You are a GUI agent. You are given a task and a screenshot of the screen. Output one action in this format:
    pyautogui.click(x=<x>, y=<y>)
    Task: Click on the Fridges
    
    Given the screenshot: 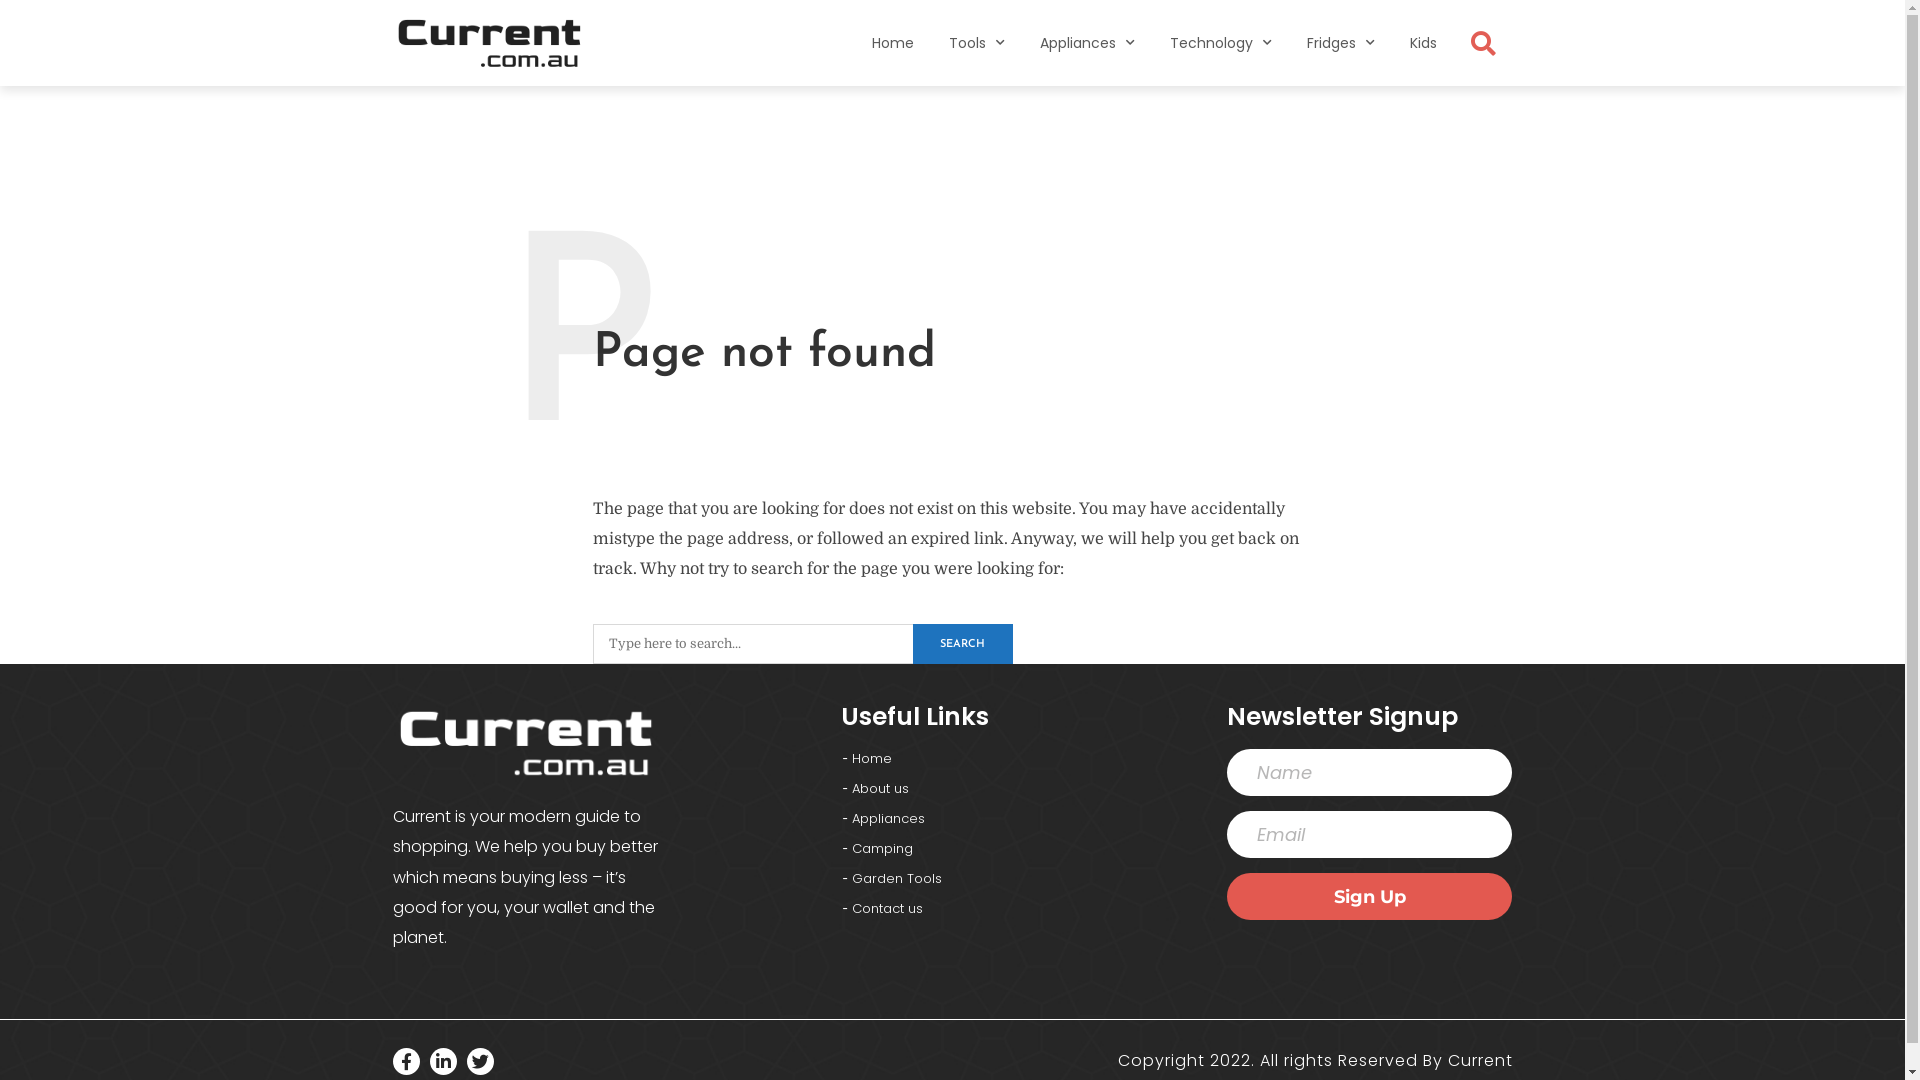 What is the action you would take?
    pyautogui.click(x=1341, y=43)
    